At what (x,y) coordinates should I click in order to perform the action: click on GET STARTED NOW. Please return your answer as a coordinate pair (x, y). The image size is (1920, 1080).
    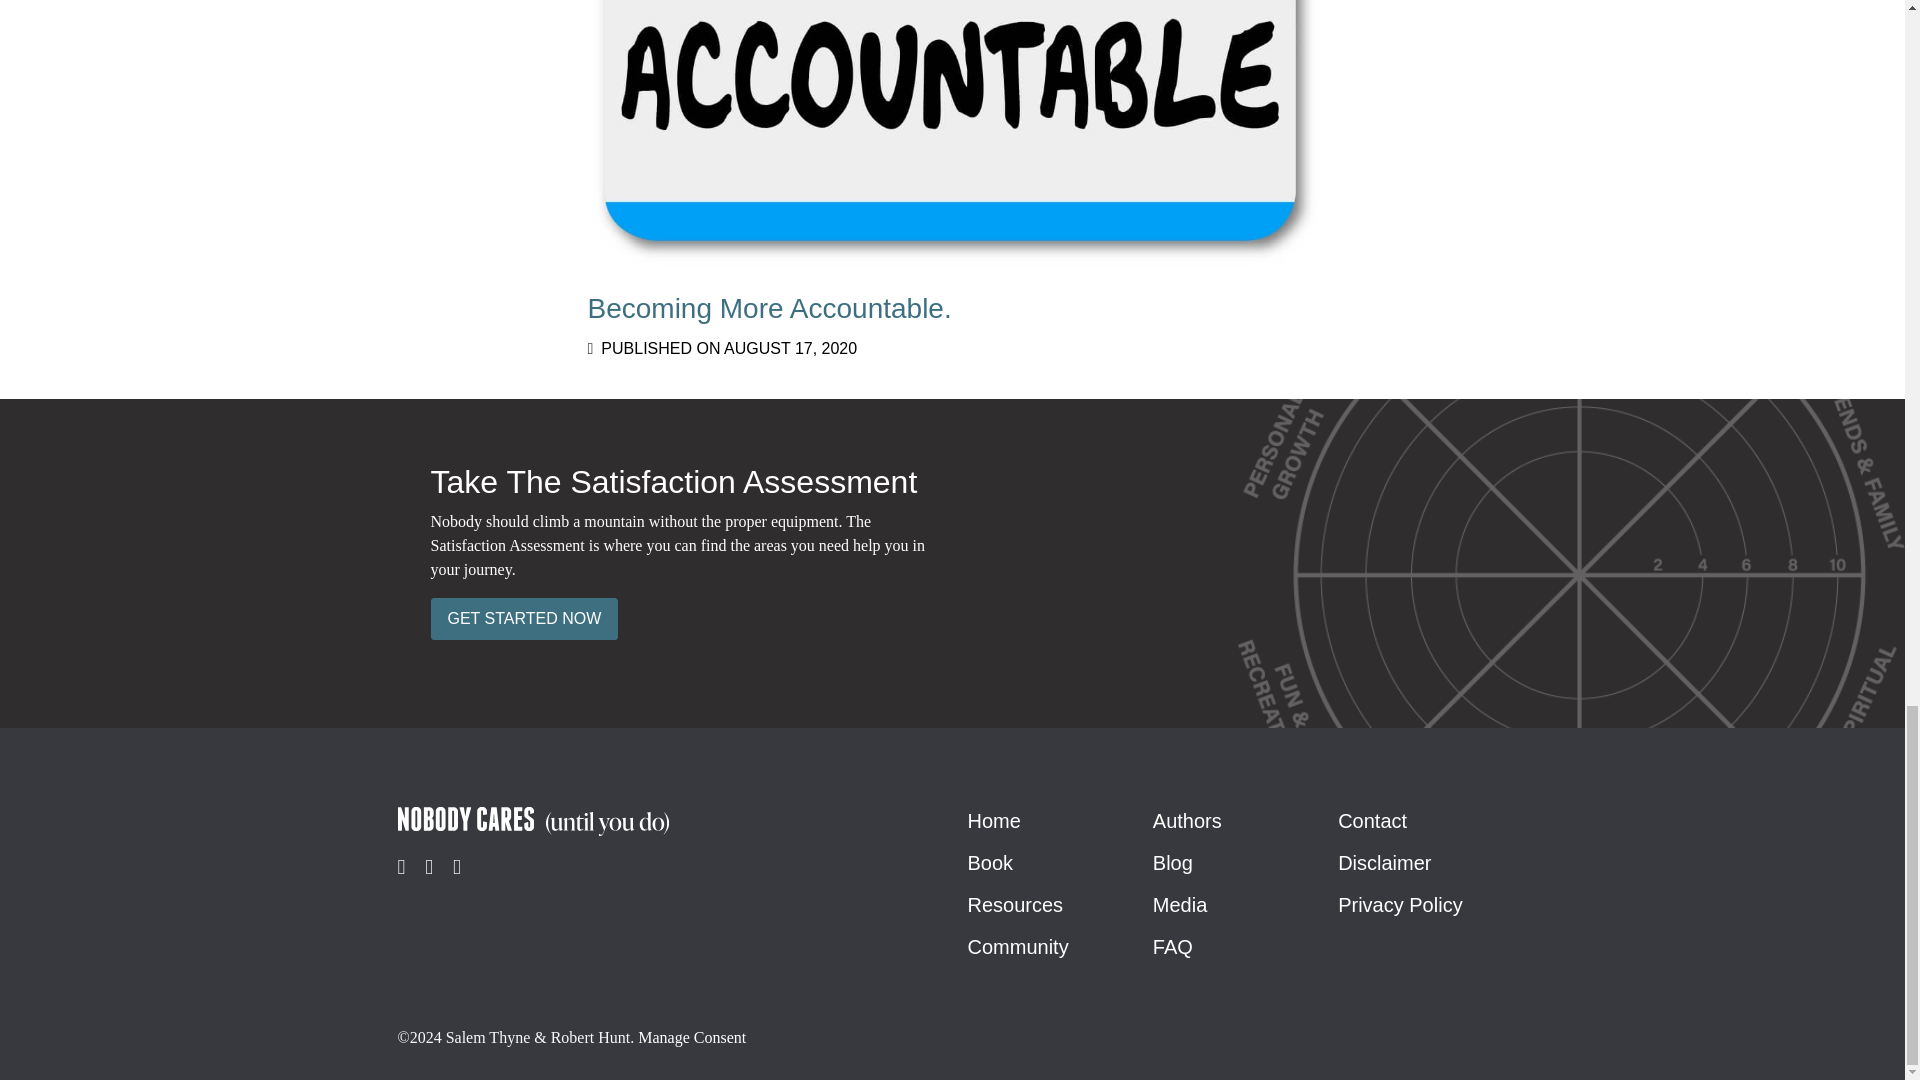
    Looking at the image, I should click on (524, 619).